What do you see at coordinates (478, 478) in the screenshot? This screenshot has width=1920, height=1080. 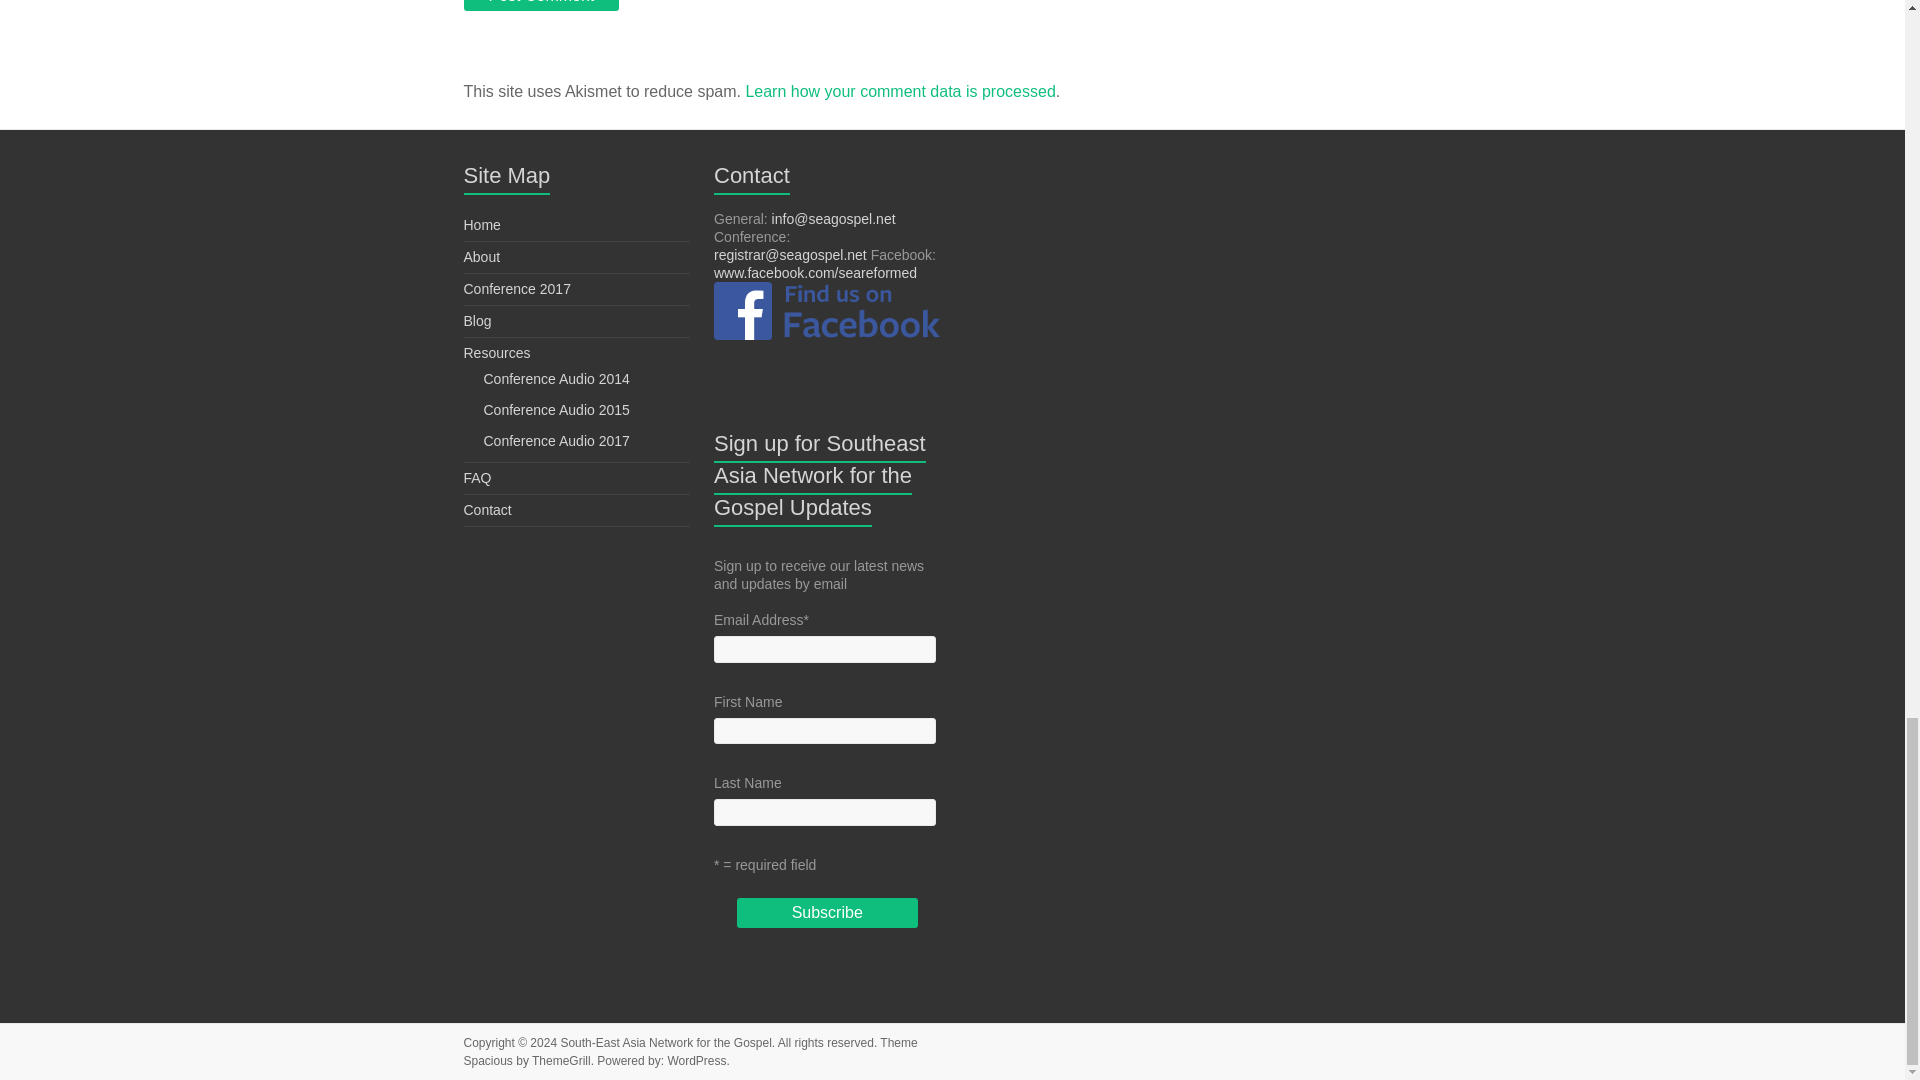 I see `FAQ` at bounding box center [478, 478].